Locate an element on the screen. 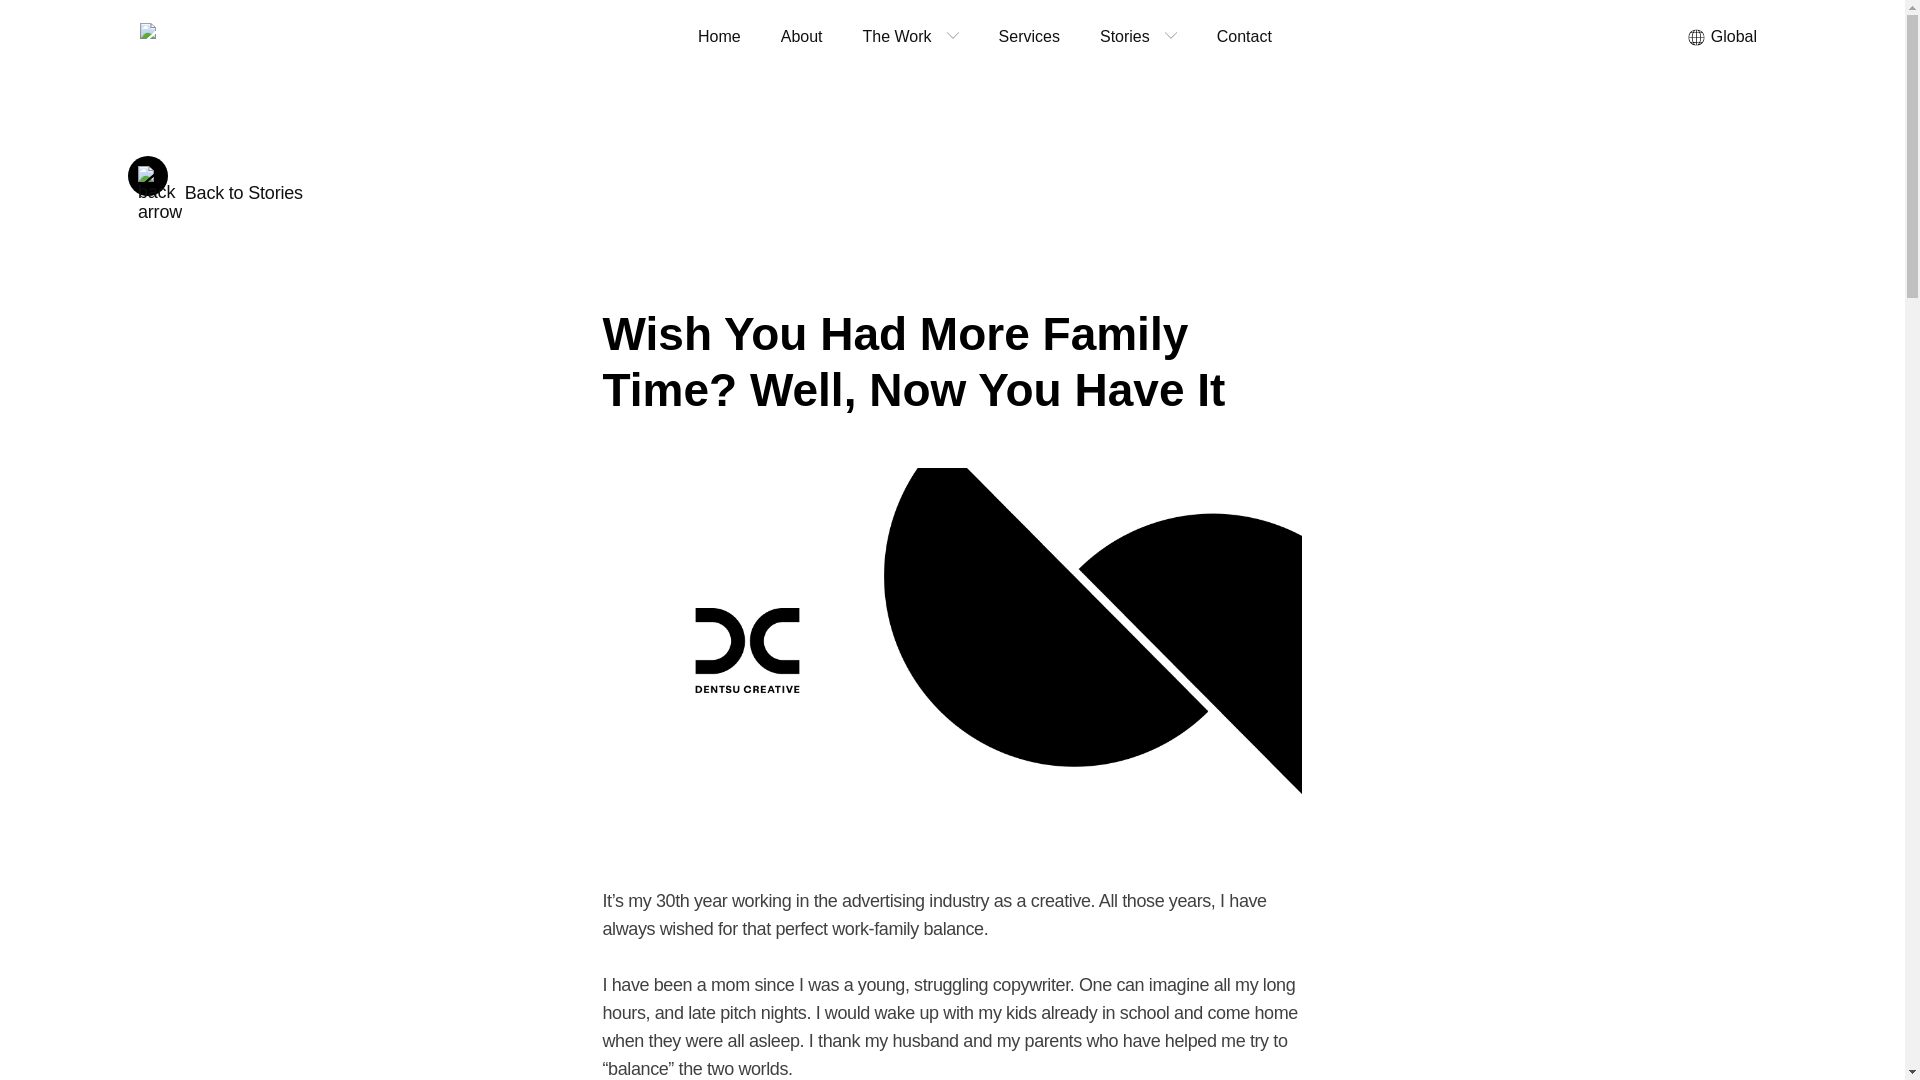  Home is located at coordinates (718, 37).